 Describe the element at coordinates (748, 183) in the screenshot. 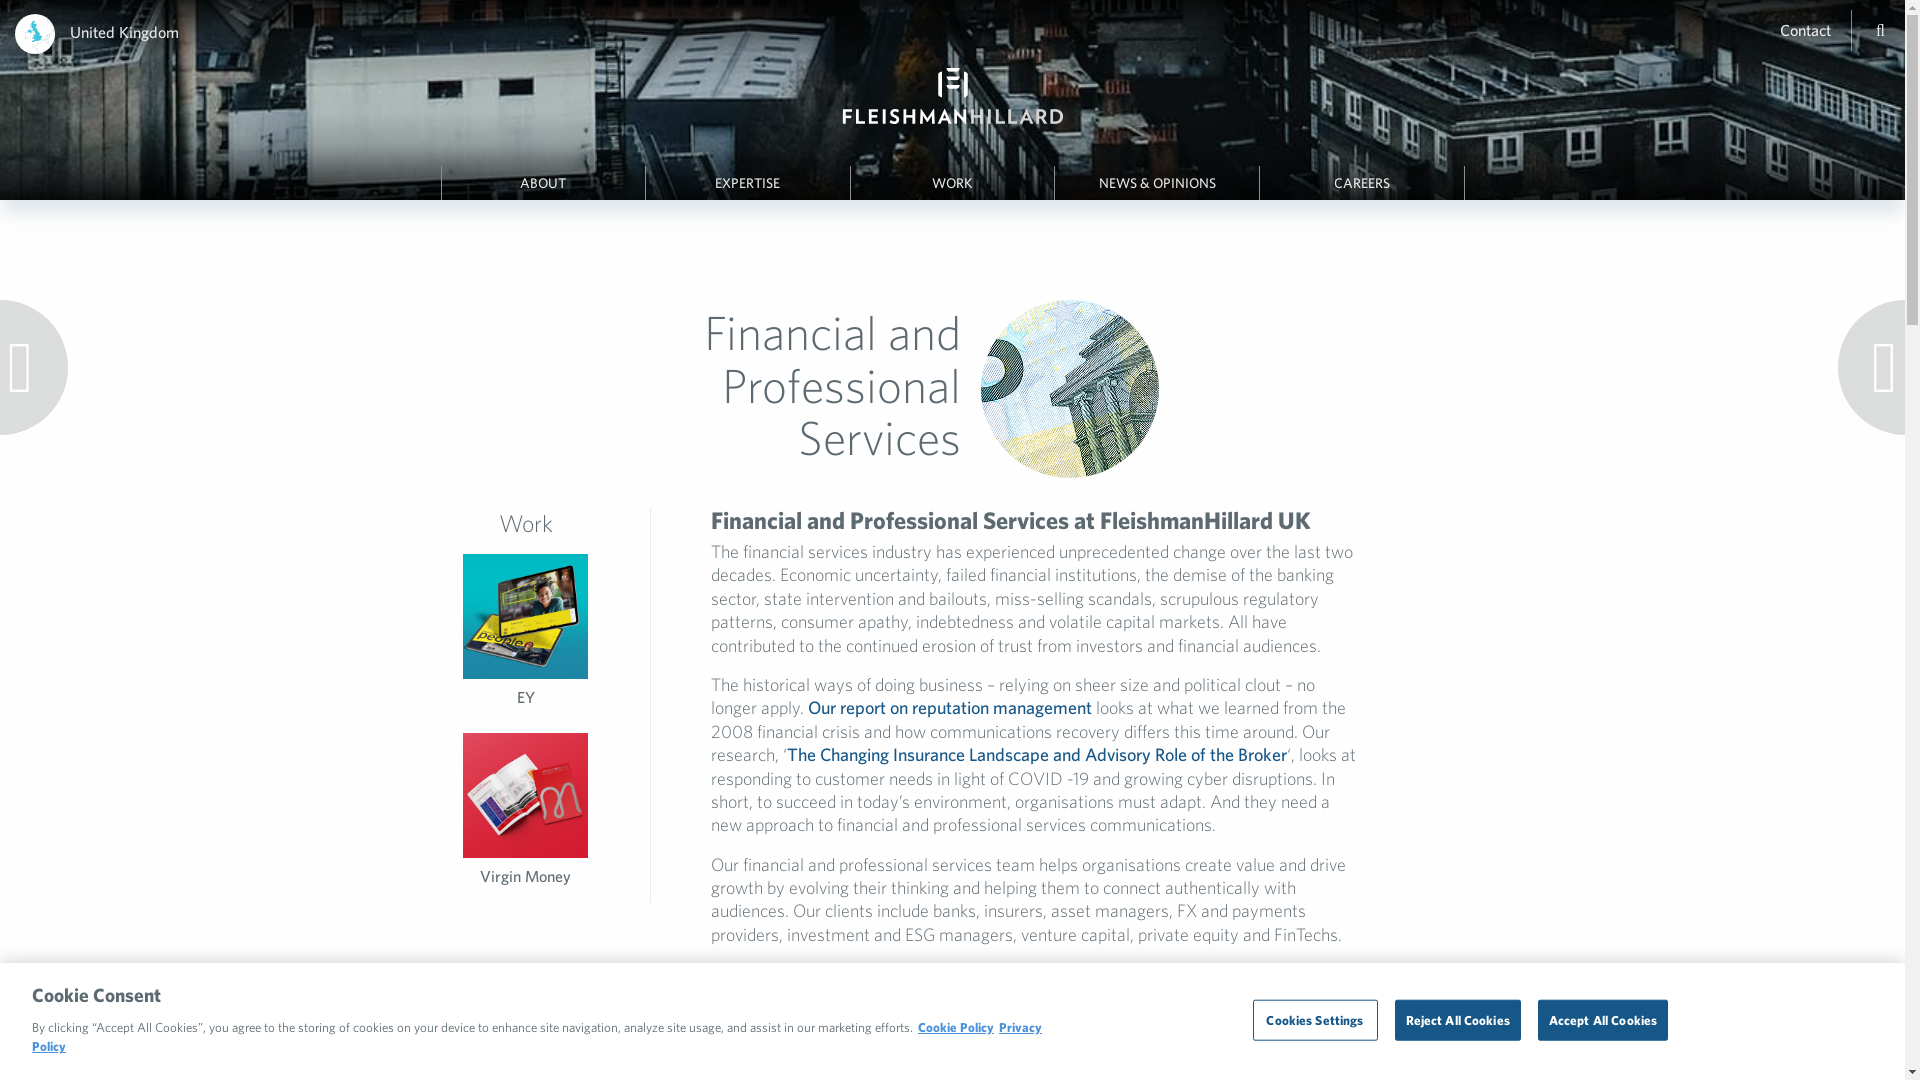

I see `EXPERTISE` at that location.